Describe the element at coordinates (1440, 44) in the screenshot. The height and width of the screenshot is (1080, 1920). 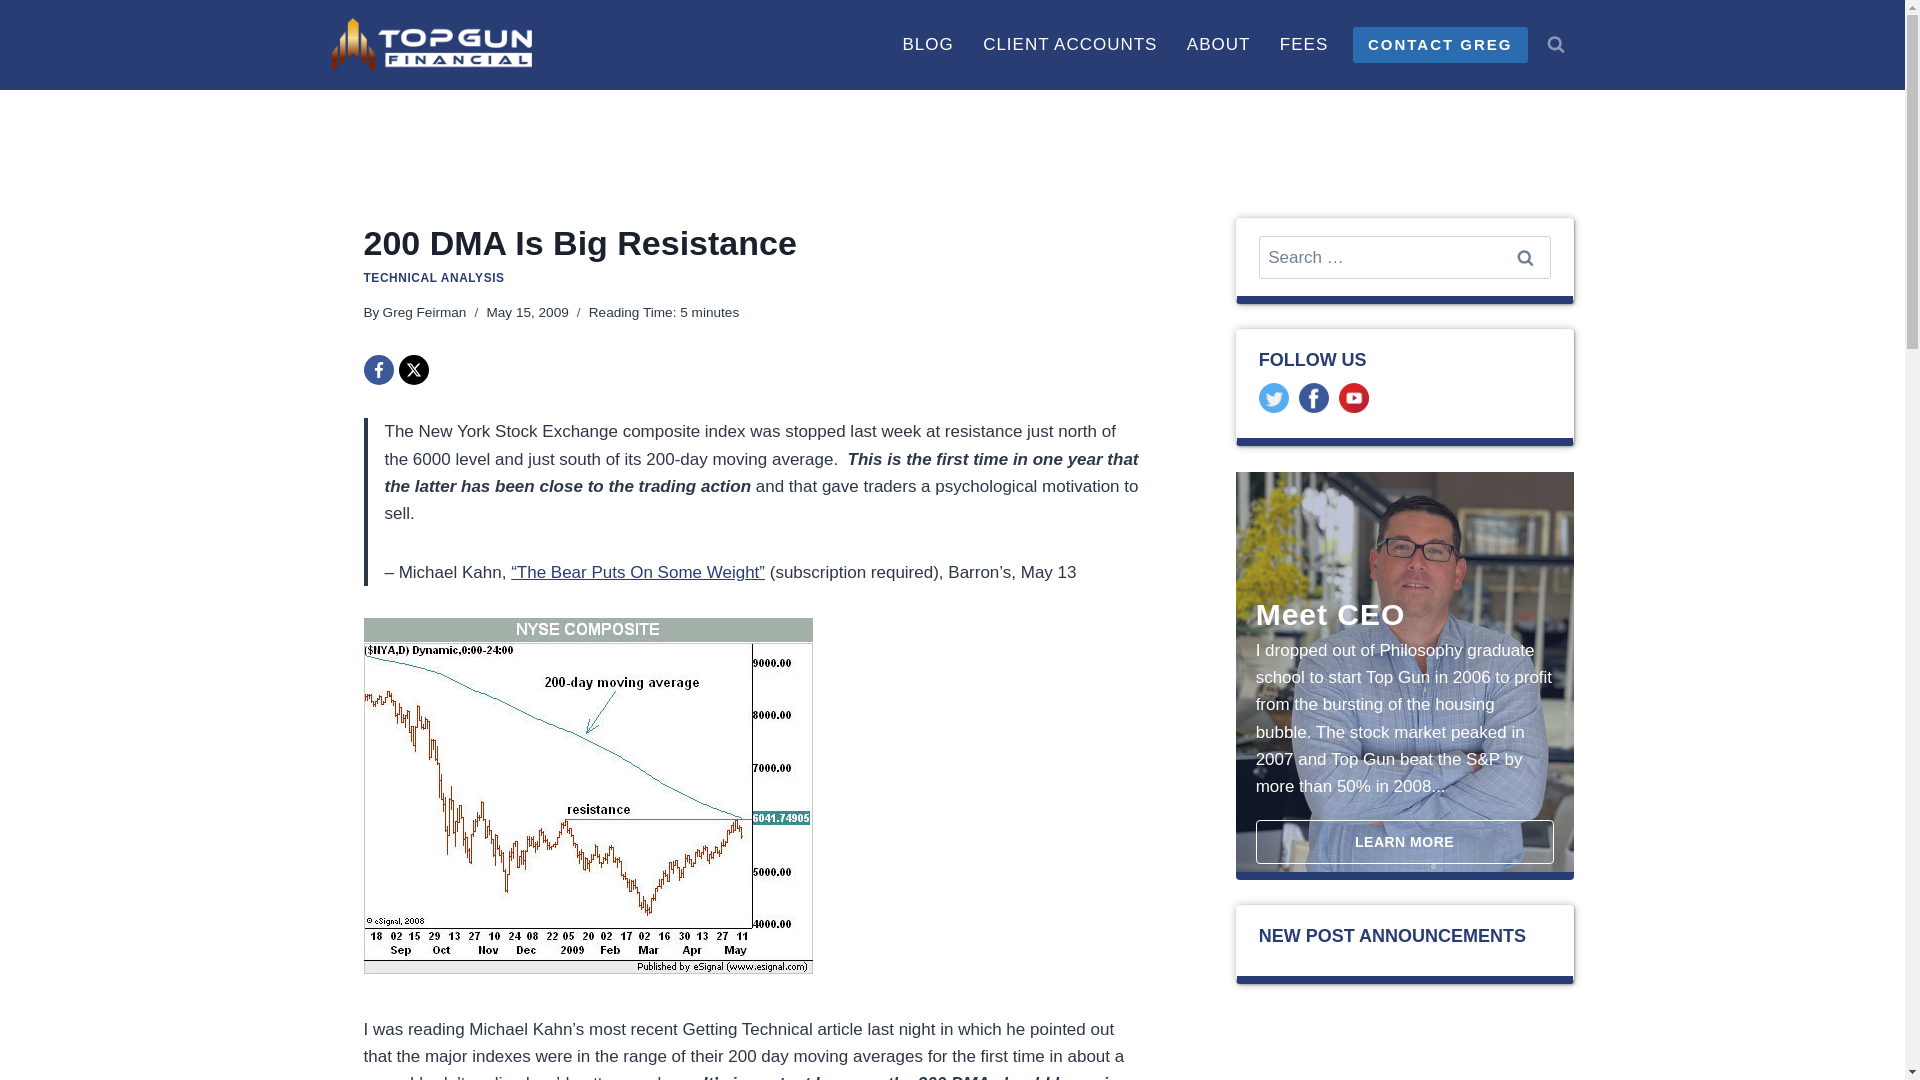
I see `CONTACT GREG` at that location.